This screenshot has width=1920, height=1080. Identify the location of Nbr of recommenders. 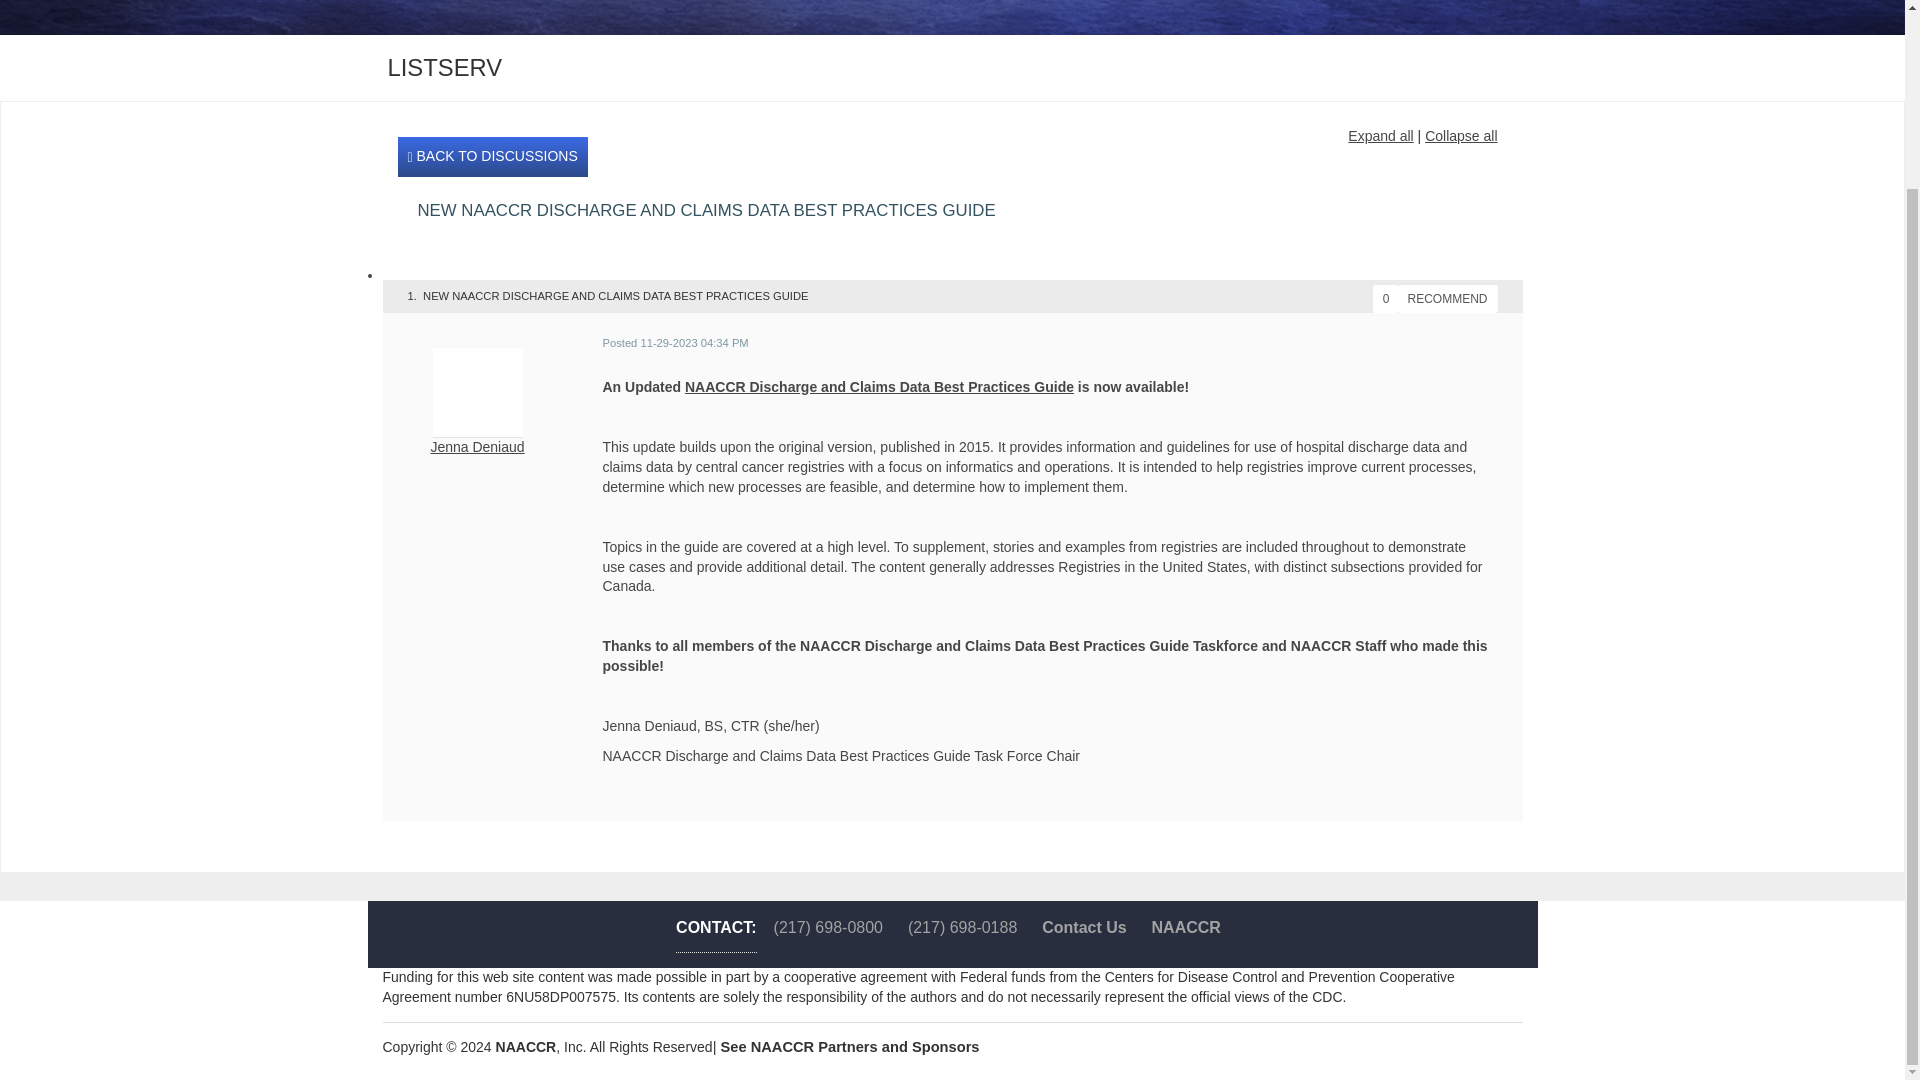
(1386, 299).